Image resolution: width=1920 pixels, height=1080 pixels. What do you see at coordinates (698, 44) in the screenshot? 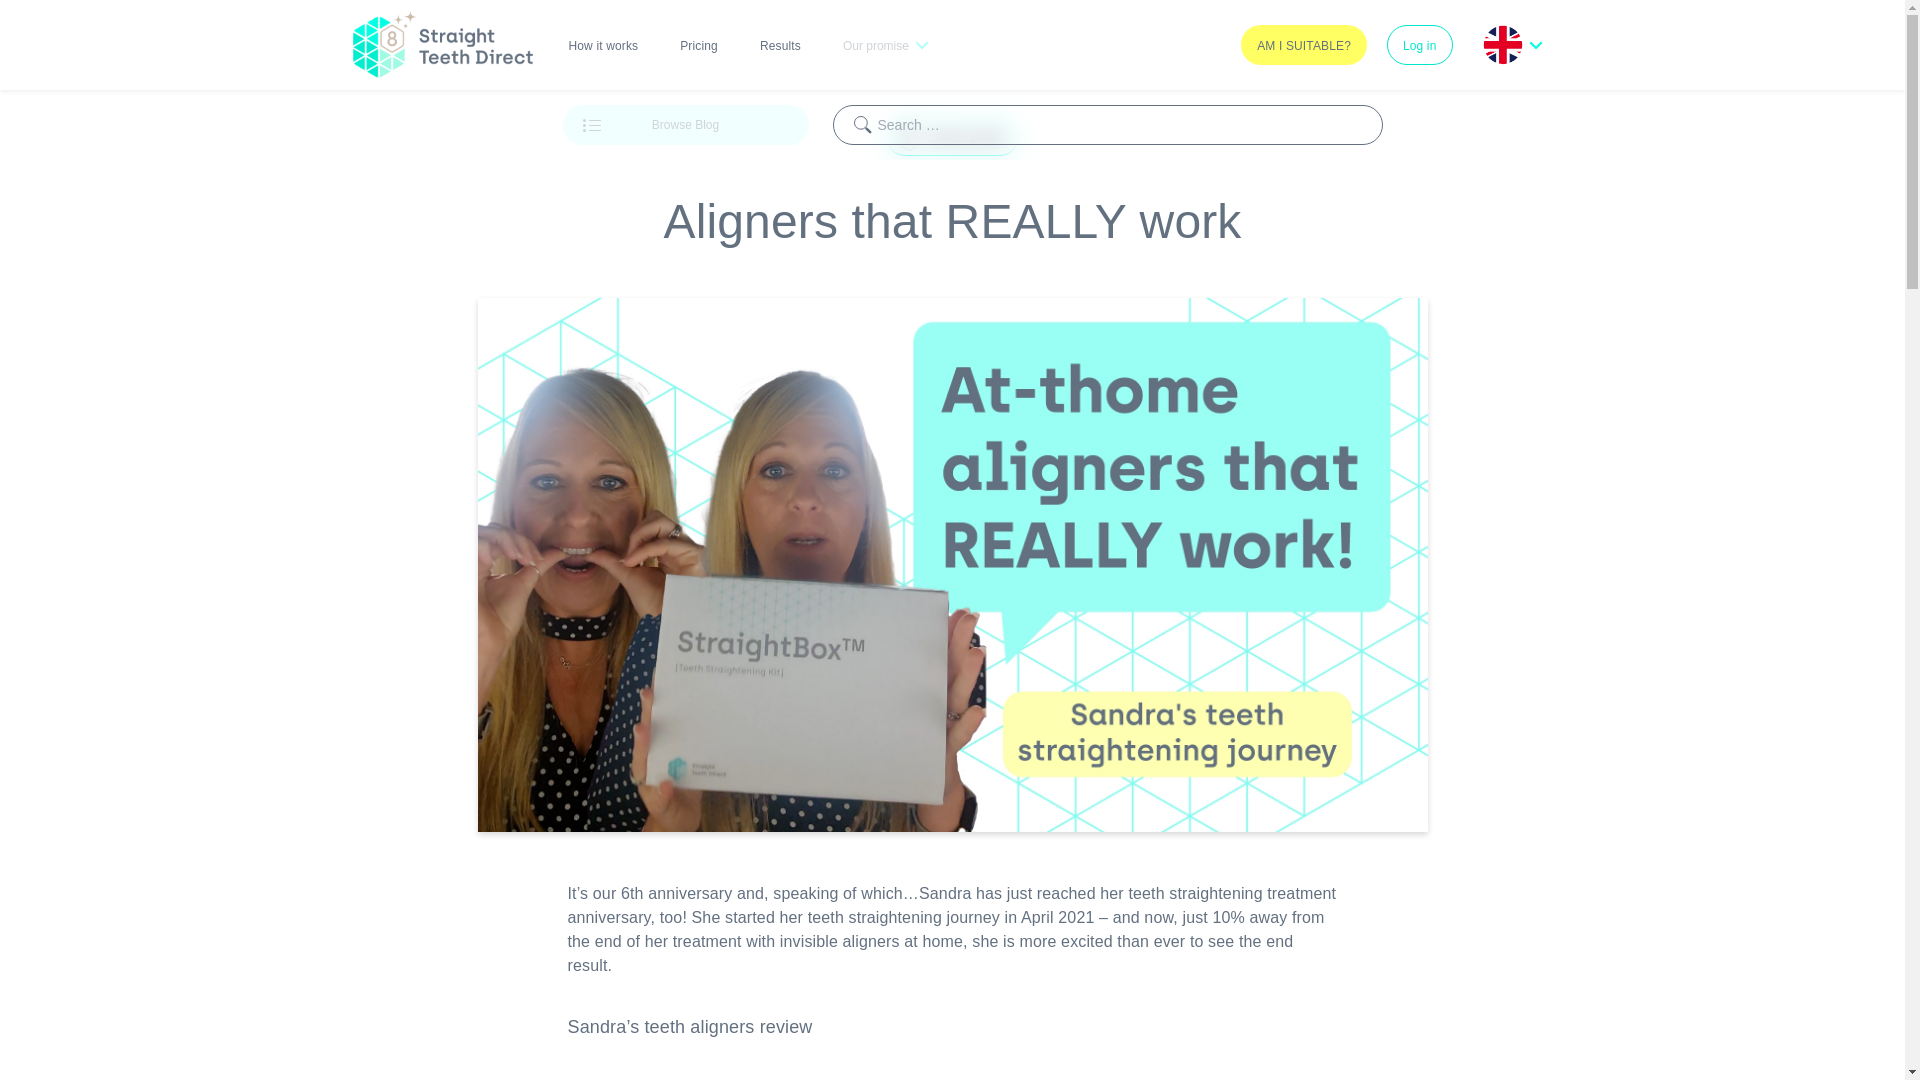
I see `Pricing` at bounding box center [698, 44].